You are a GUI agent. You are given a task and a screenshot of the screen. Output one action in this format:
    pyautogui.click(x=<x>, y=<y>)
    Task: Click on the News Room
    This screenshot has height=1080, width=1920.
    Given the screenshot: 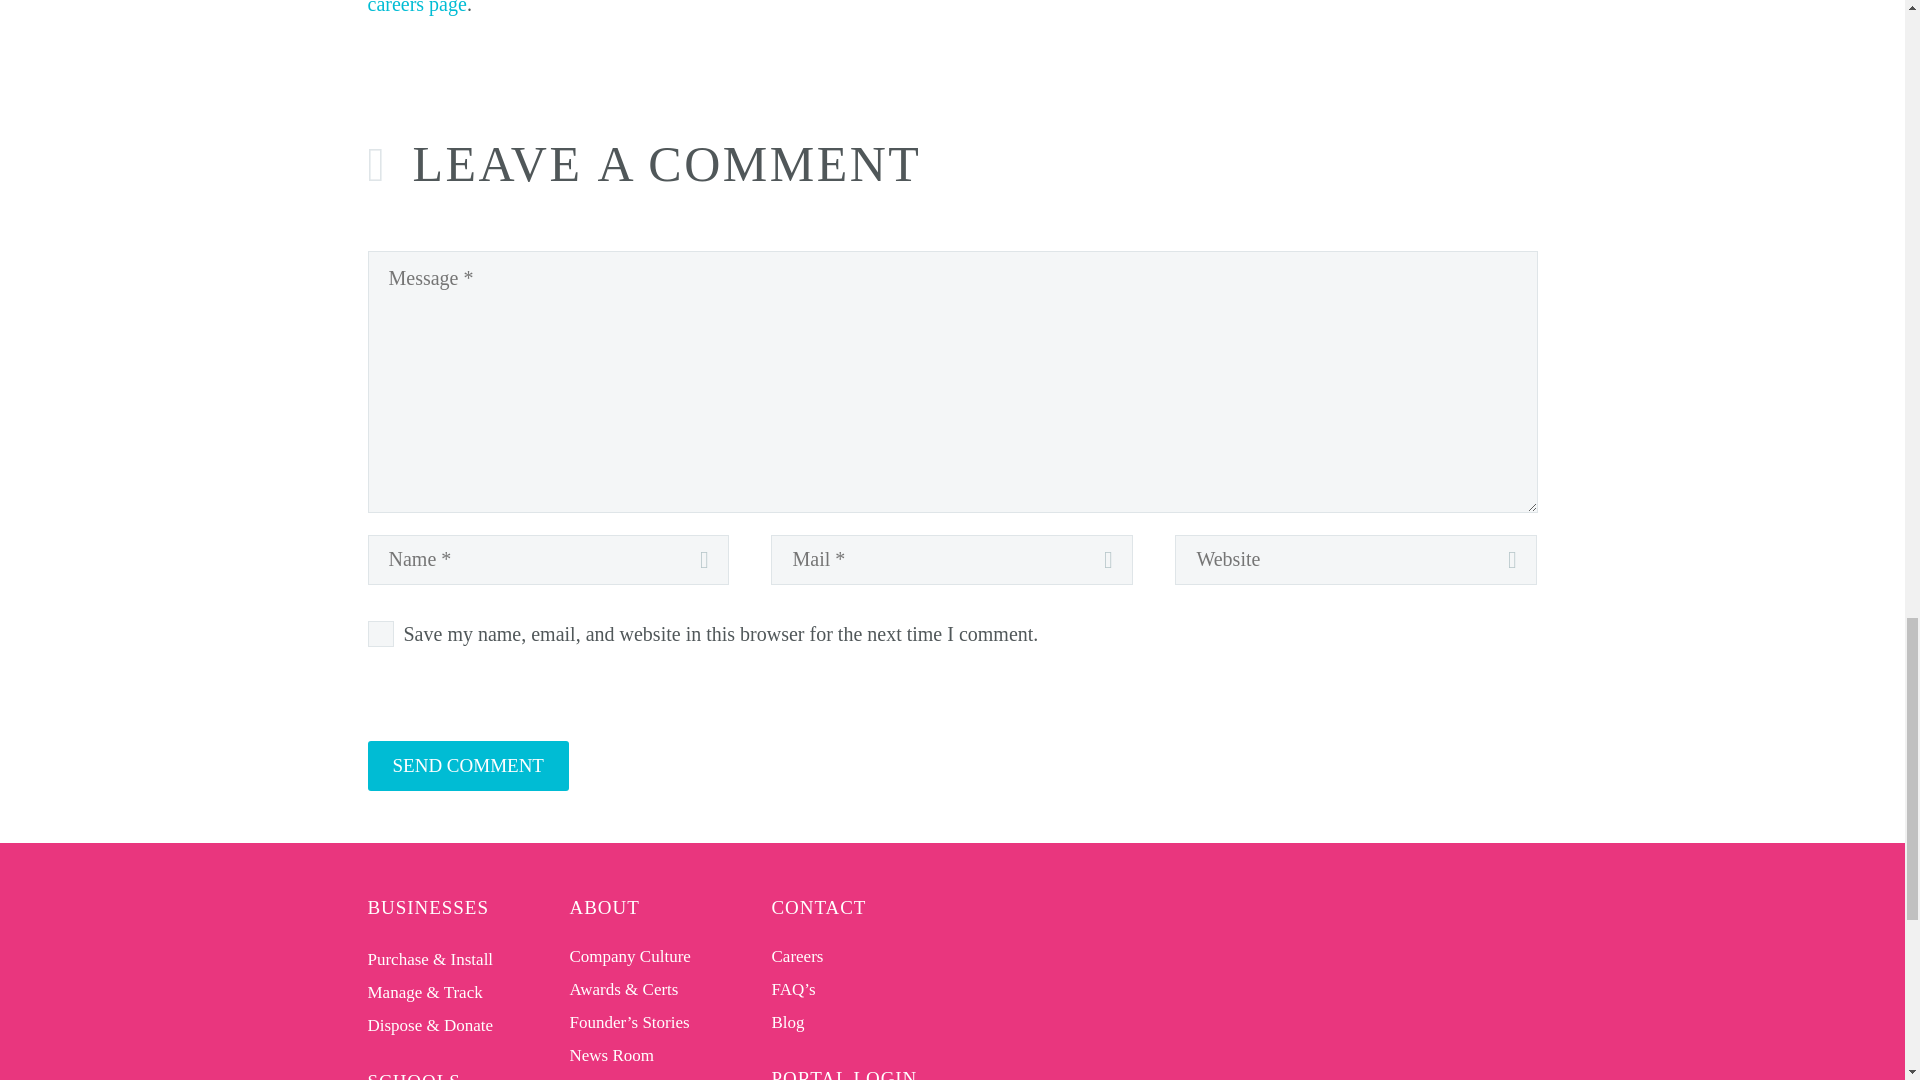 What is the action you would take?
    pyautogui.click(x=612, y=1055)
    